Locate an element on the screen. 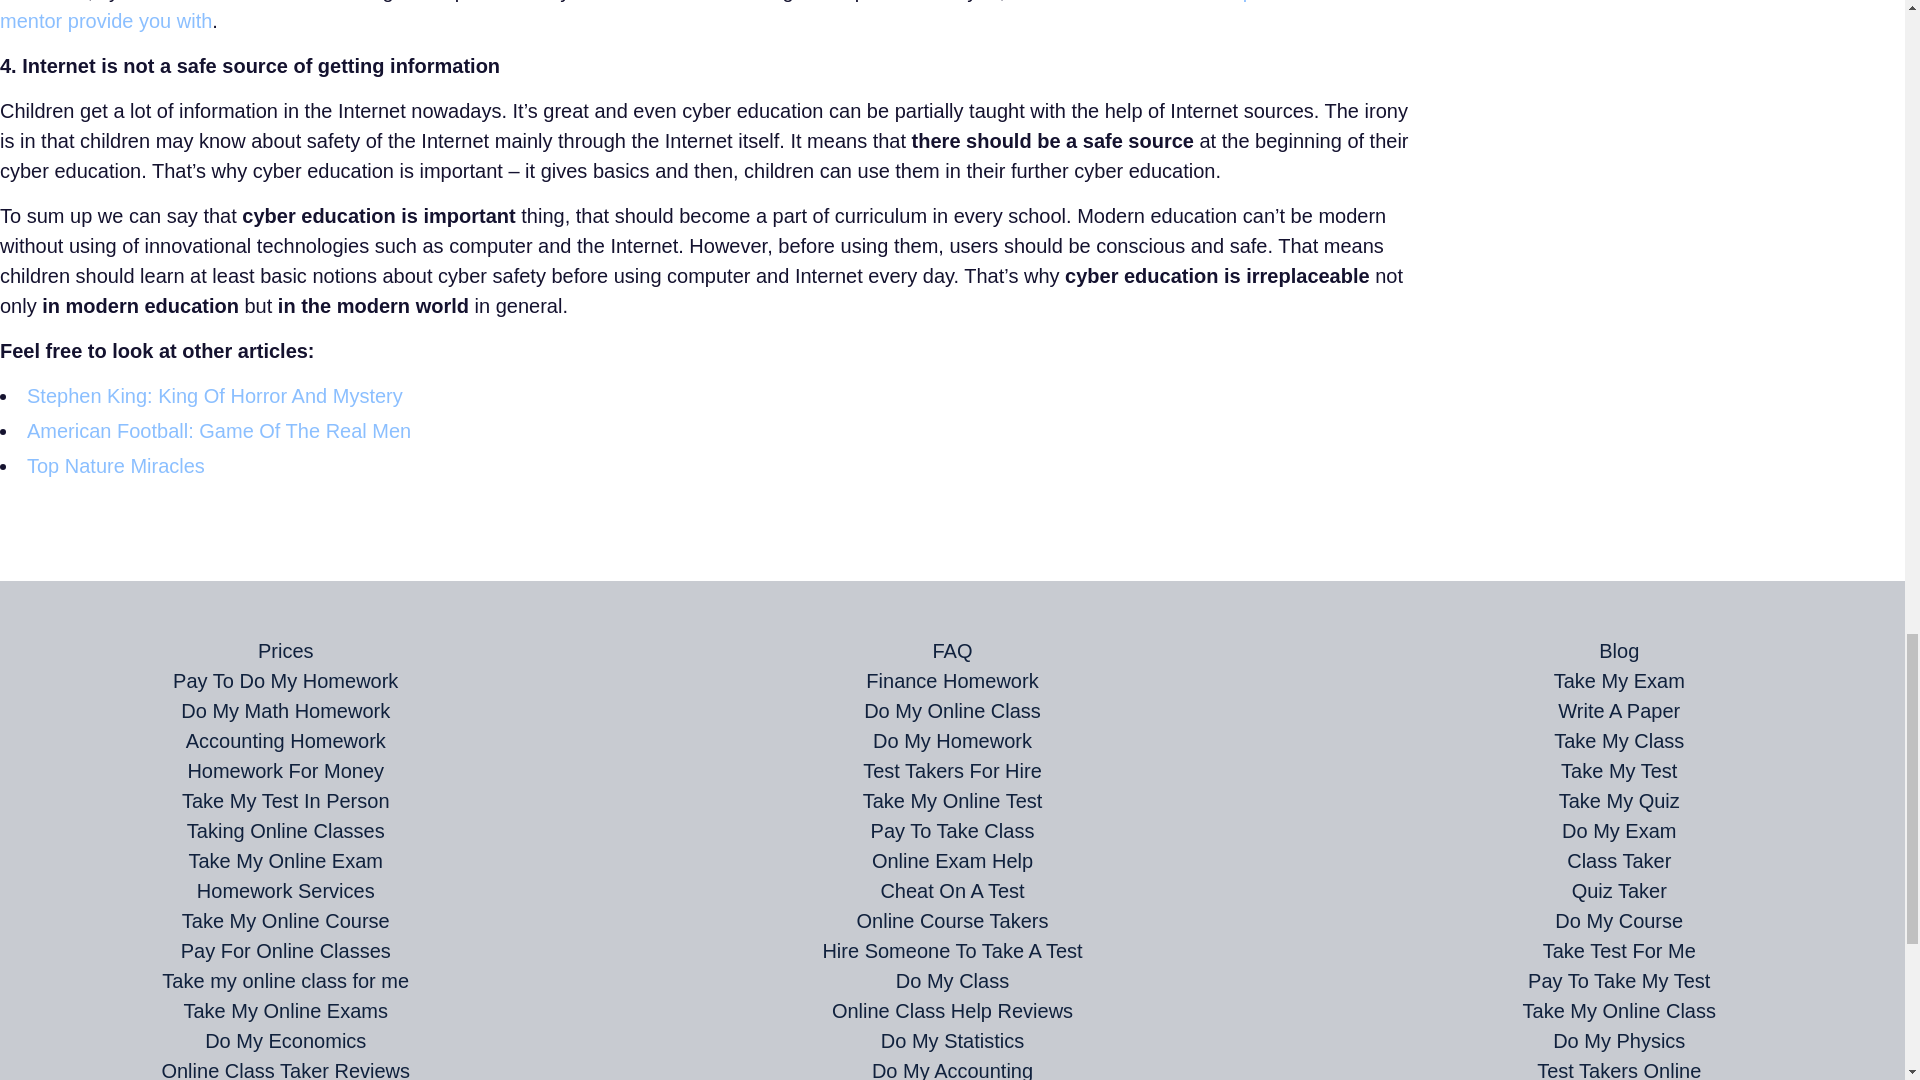  what help can class mentor provide you with is located at coordinates (671, 16).